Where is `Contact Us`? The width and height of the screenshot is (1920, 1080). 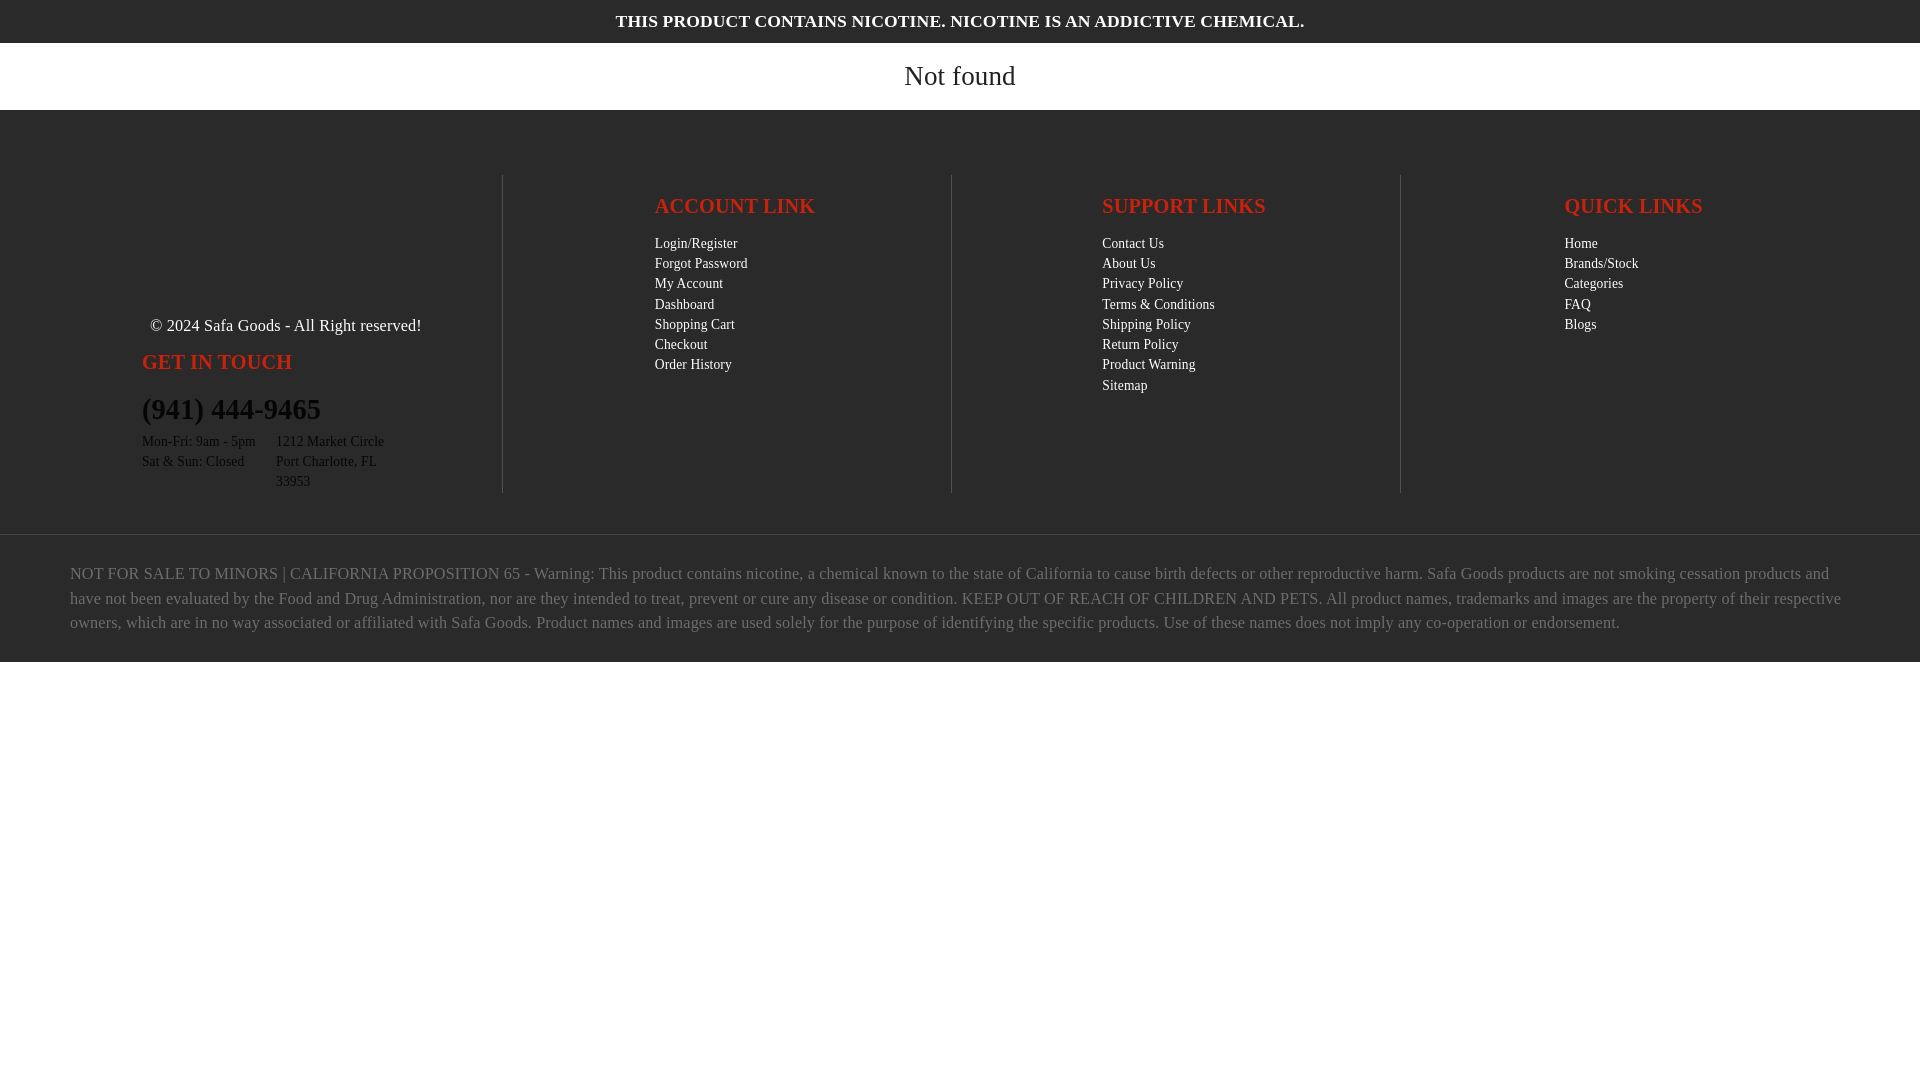 Contact Us is located at coordinates (1158, 244).